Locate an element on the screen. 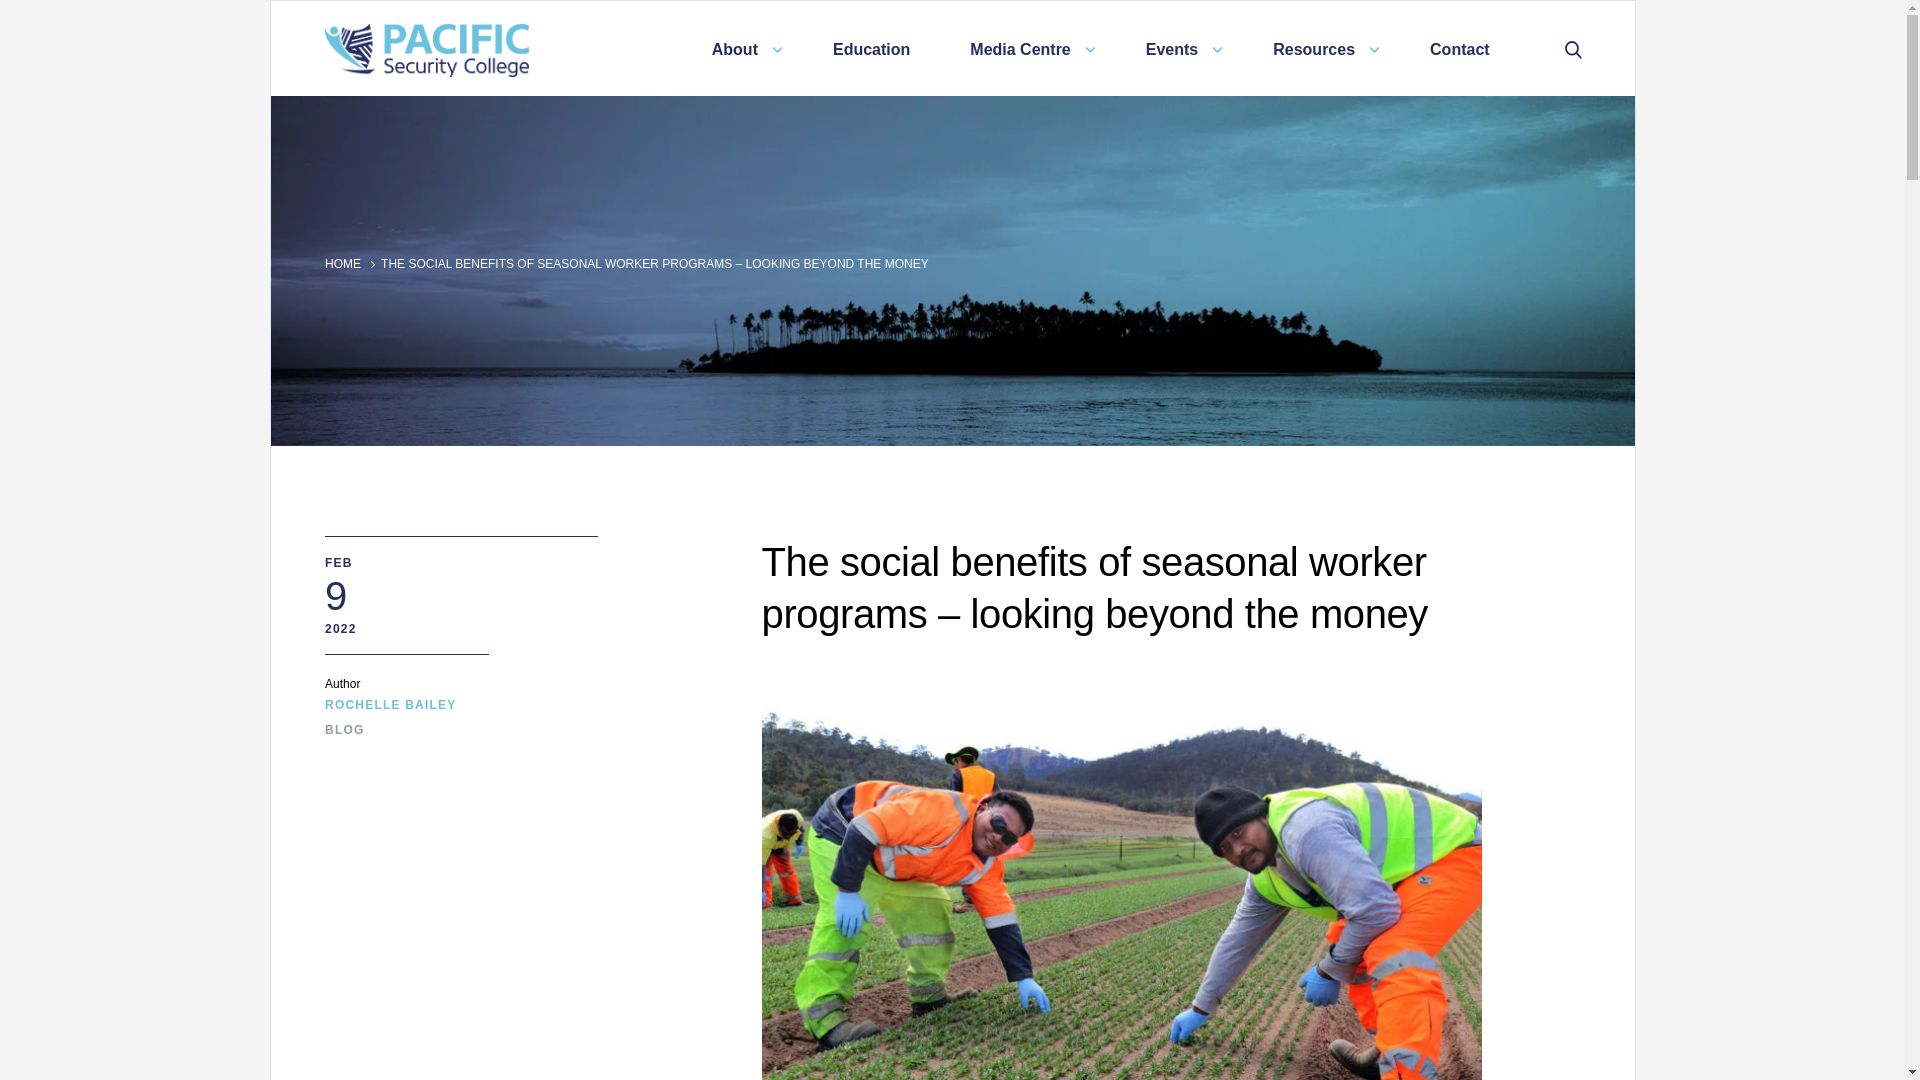  Education is located at coordinates (871, 48).